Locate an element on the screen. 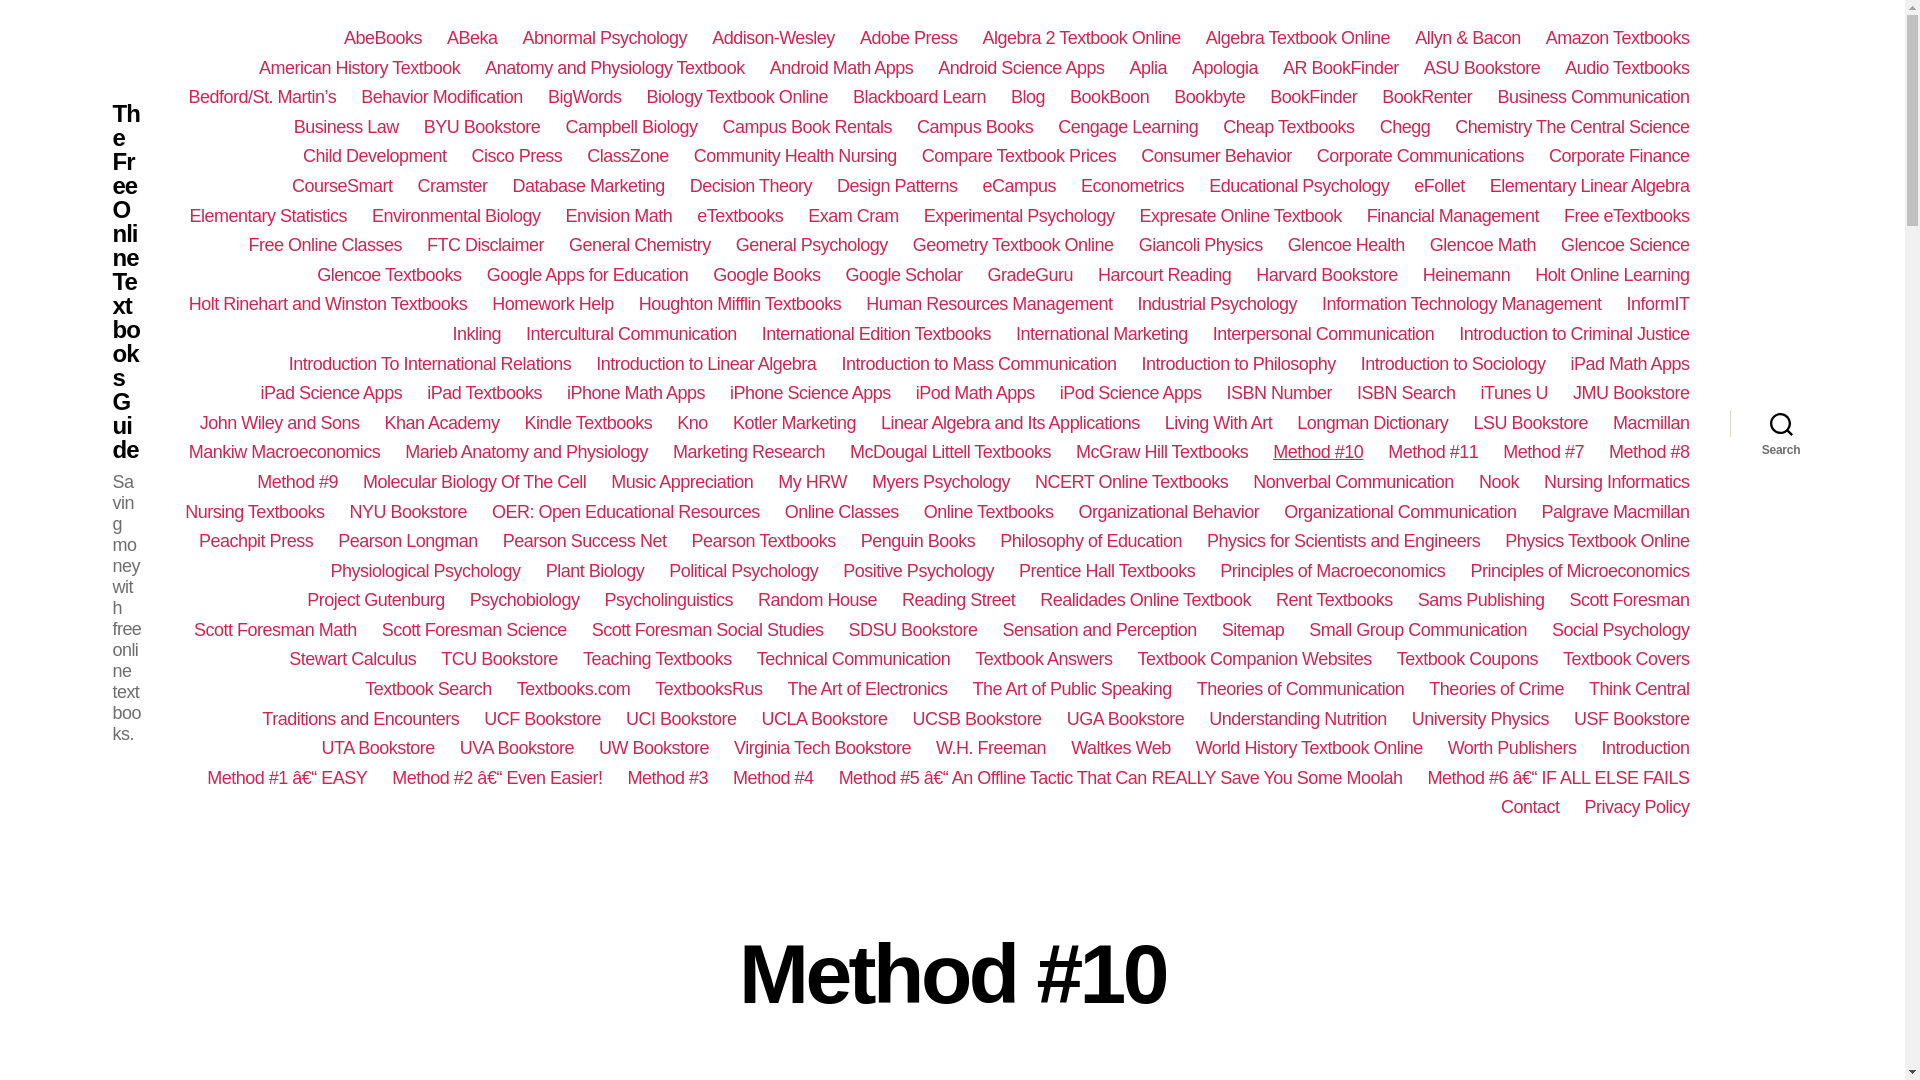  Bookbyte is located at coordinates (1208, 98).